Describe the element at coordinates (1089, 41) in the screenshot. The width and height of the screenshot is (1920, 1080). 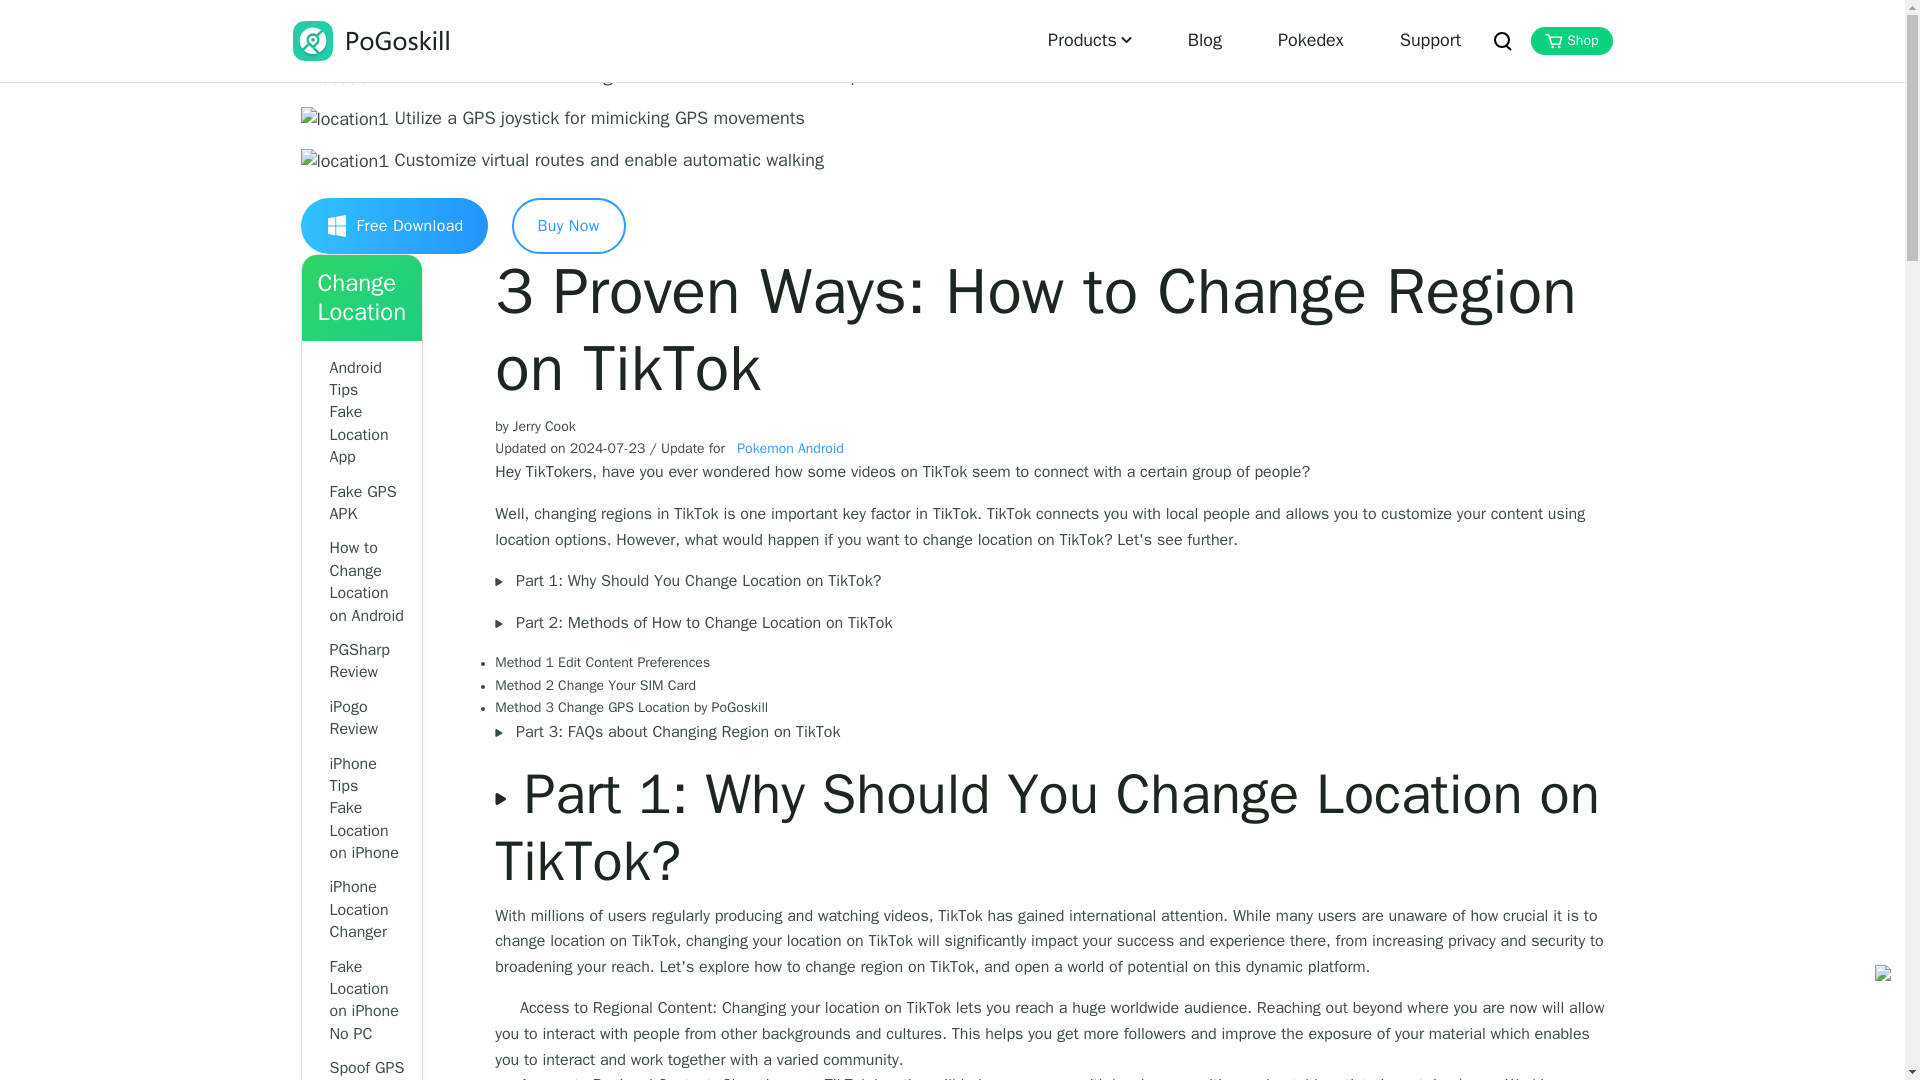
I see `Products` at that location.